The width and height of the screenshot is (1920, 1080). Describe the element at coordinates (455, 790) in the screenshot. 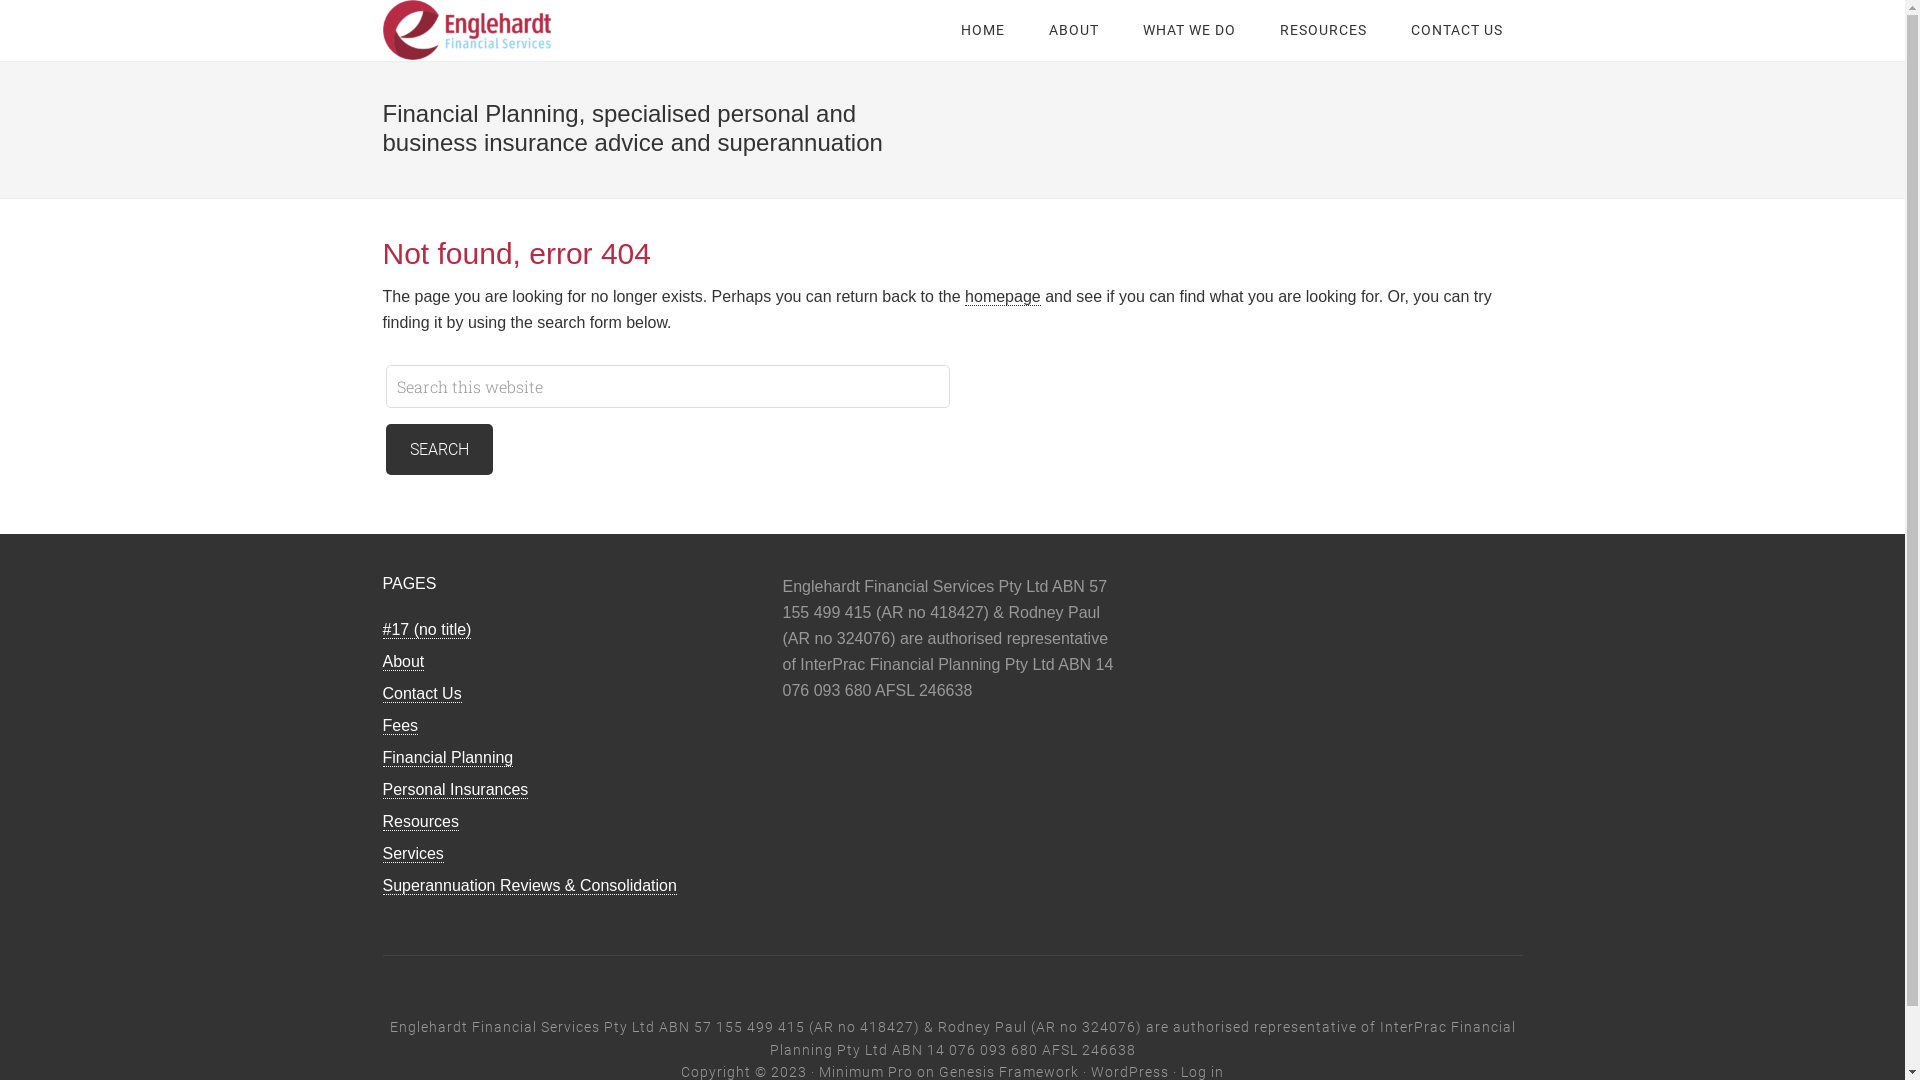

I see `Personal Insurances` at that location.